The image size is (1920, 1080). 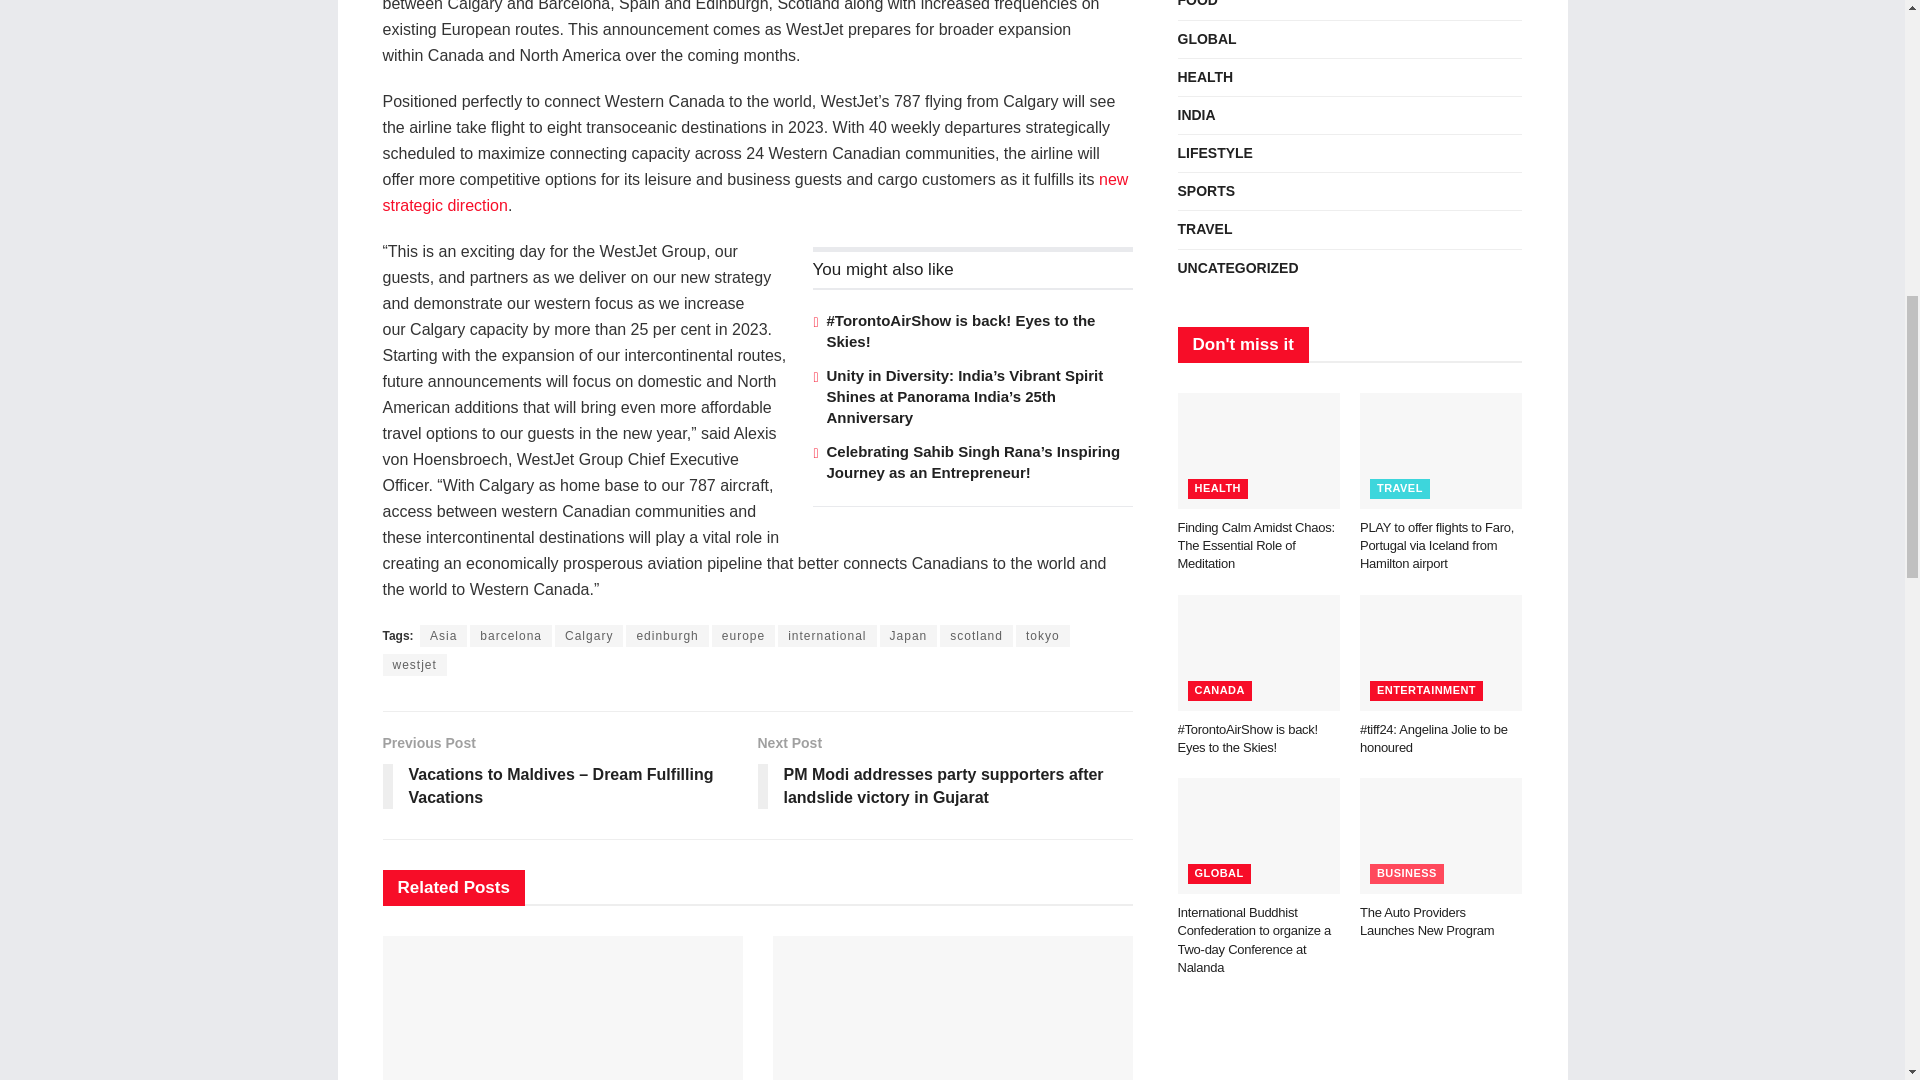 I want to click on barcelona, so click(x=511, y=636).